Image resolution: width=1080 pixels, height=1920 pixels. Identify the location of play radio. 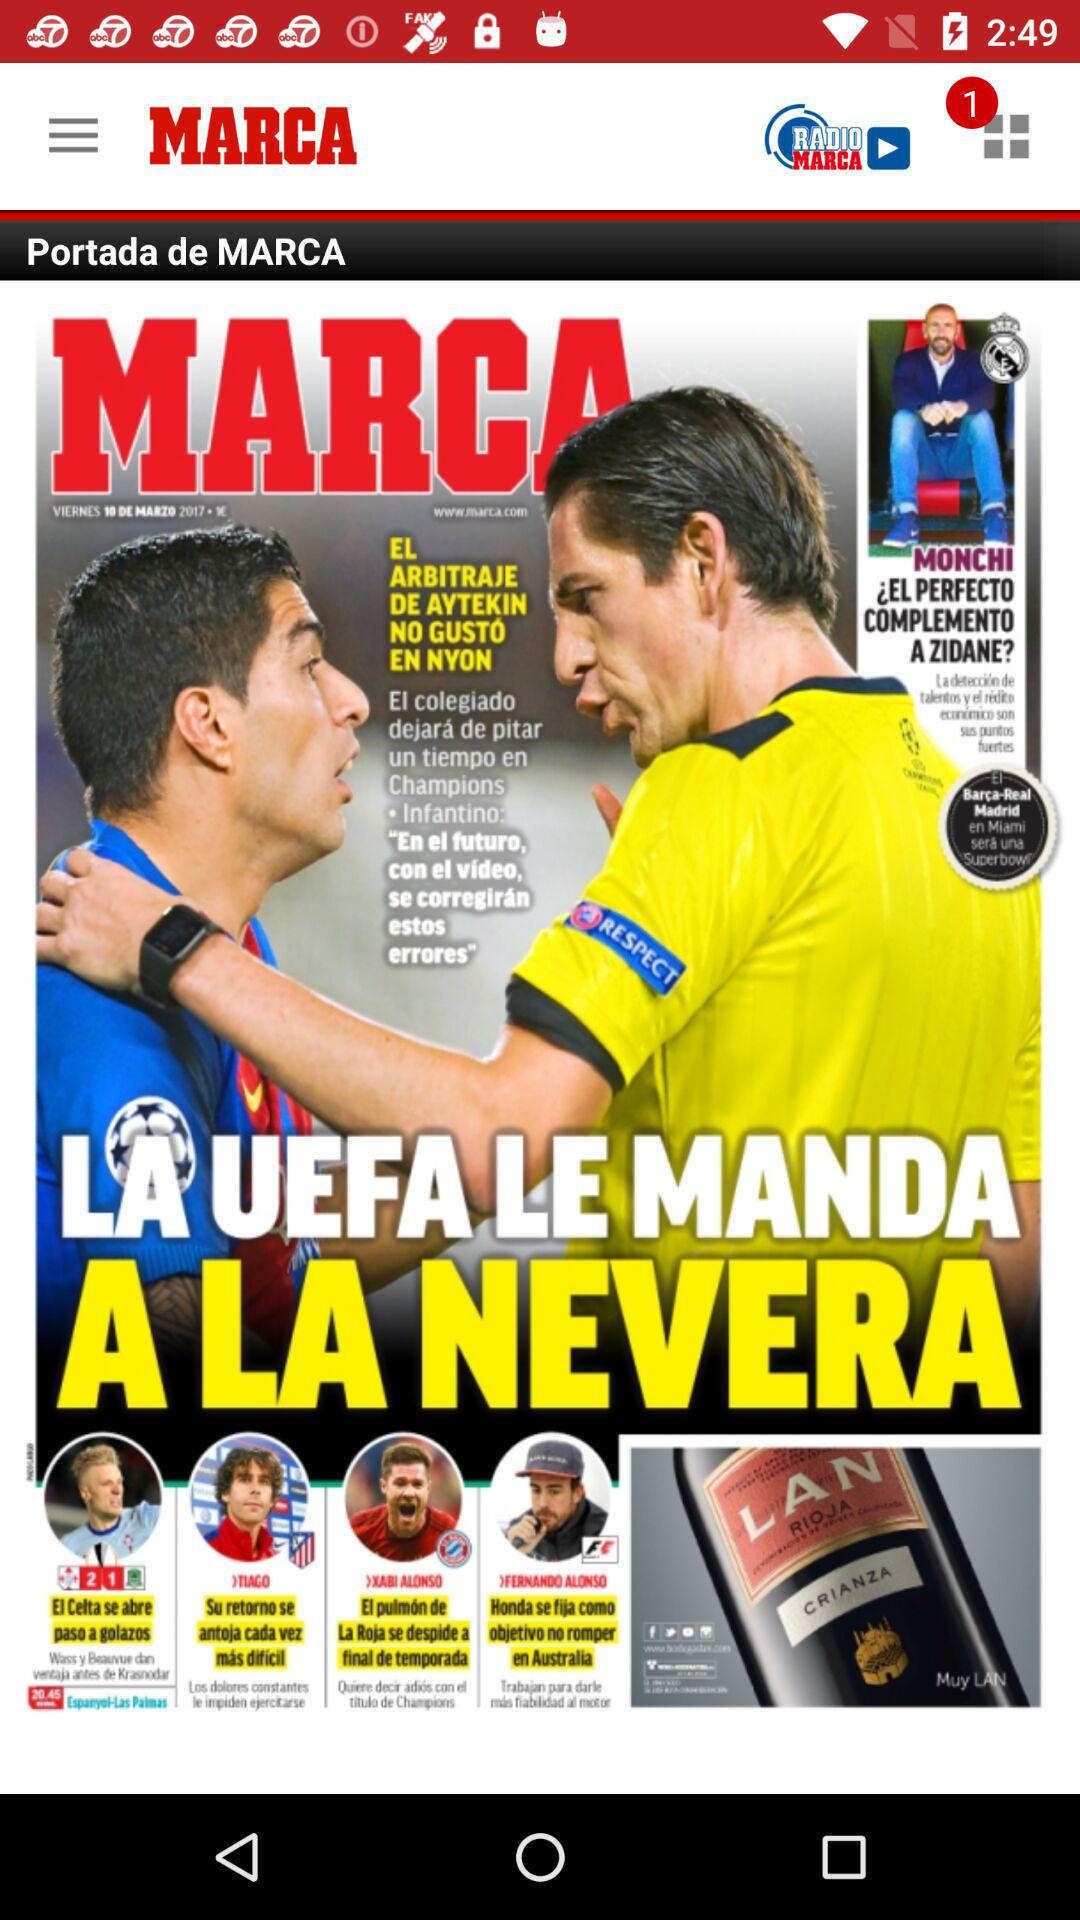
(838, 136).